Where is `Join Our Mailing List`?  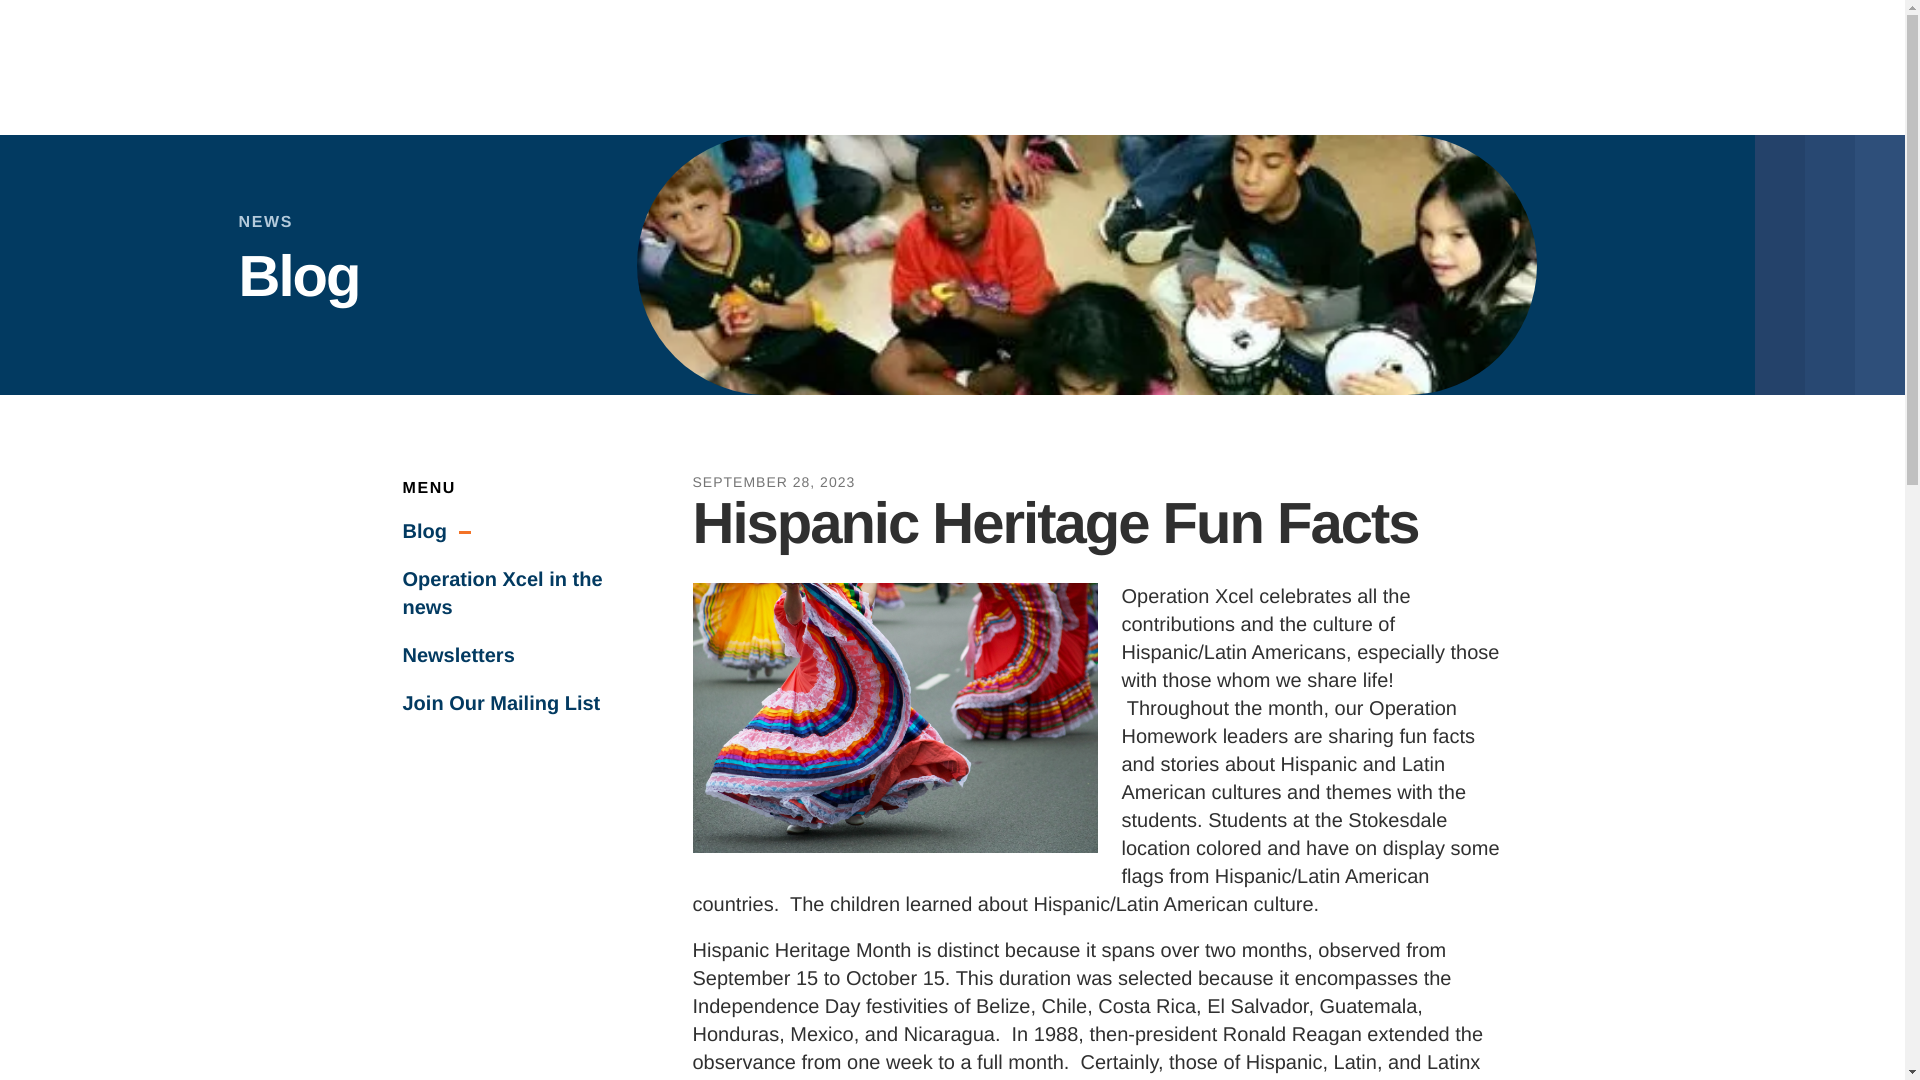 Join Our Mailing List is located at coordinates (508, 704).